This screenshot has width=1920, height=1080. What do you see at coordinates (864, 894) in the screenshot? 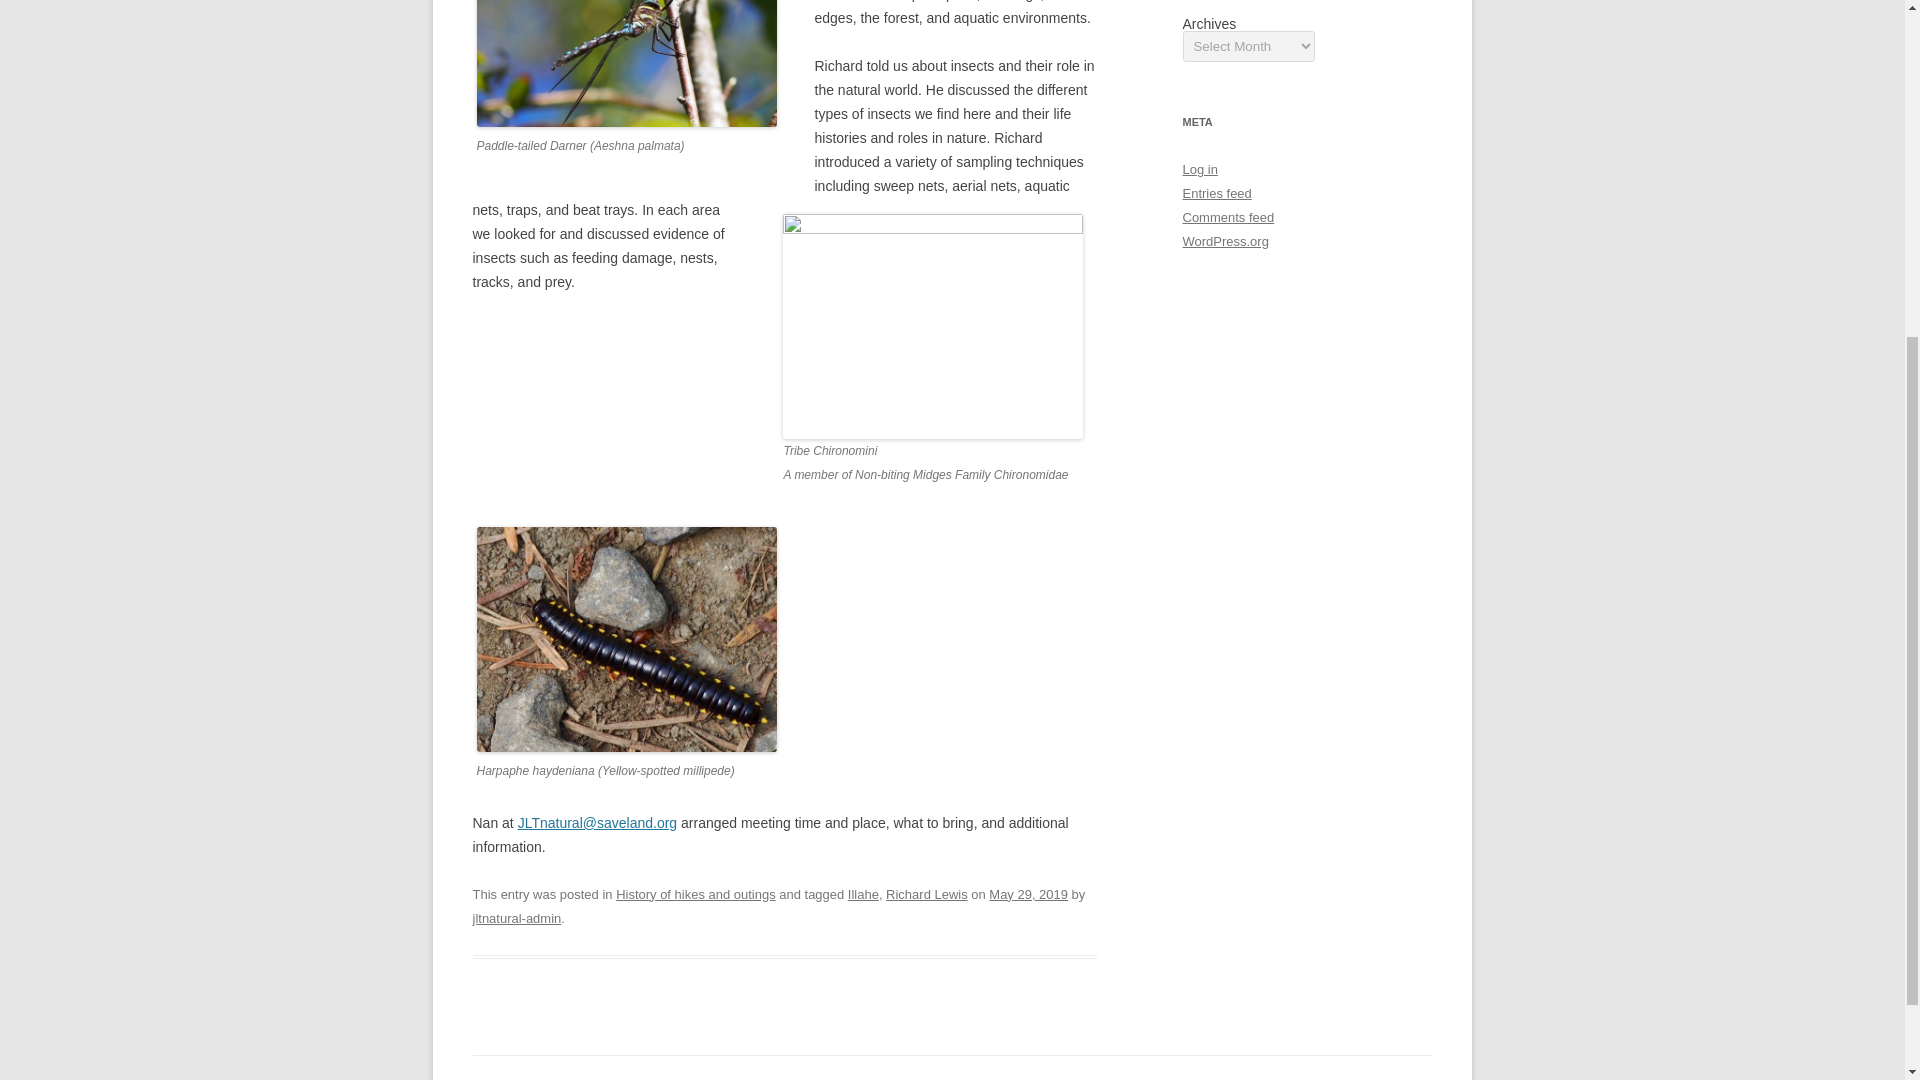
I see `Illahe` at bounding box center [864, 894].